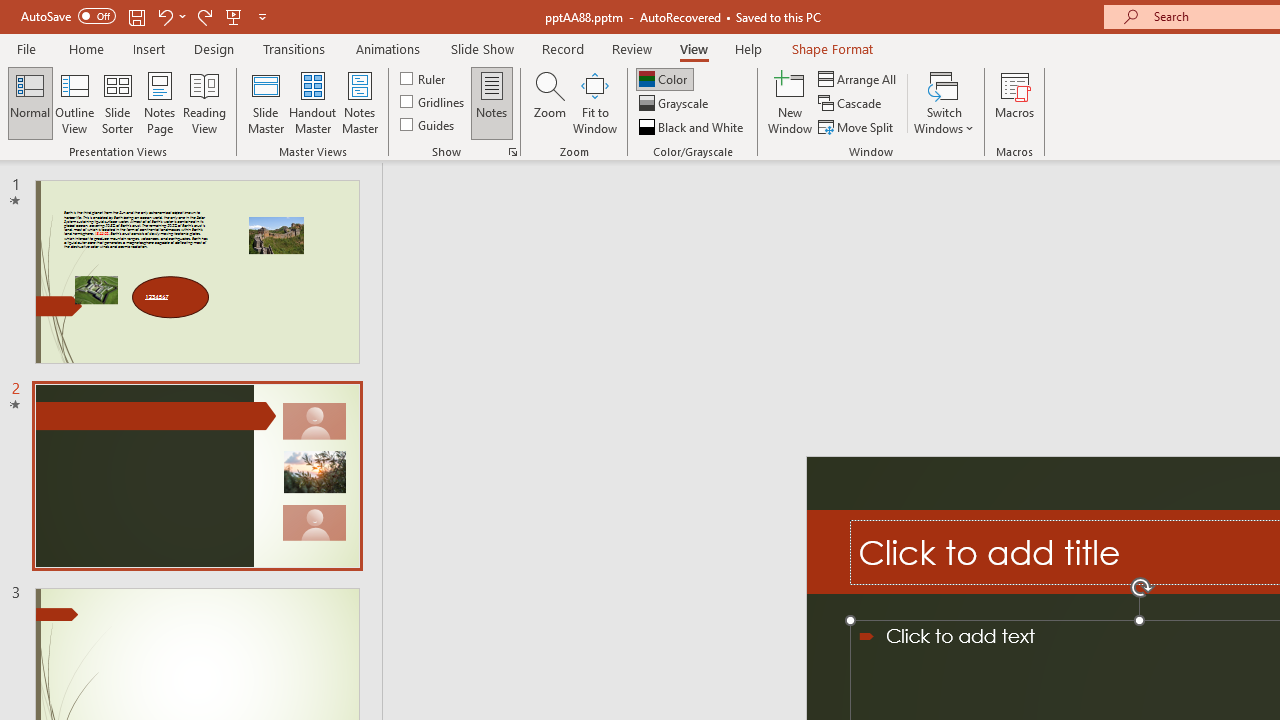 Image resolution: width=1280 pixels, height=720 pixels. What do you see at coordinates (693, 126) in the screenshot?
I see `Black and White` at bounding box center [693, 126].